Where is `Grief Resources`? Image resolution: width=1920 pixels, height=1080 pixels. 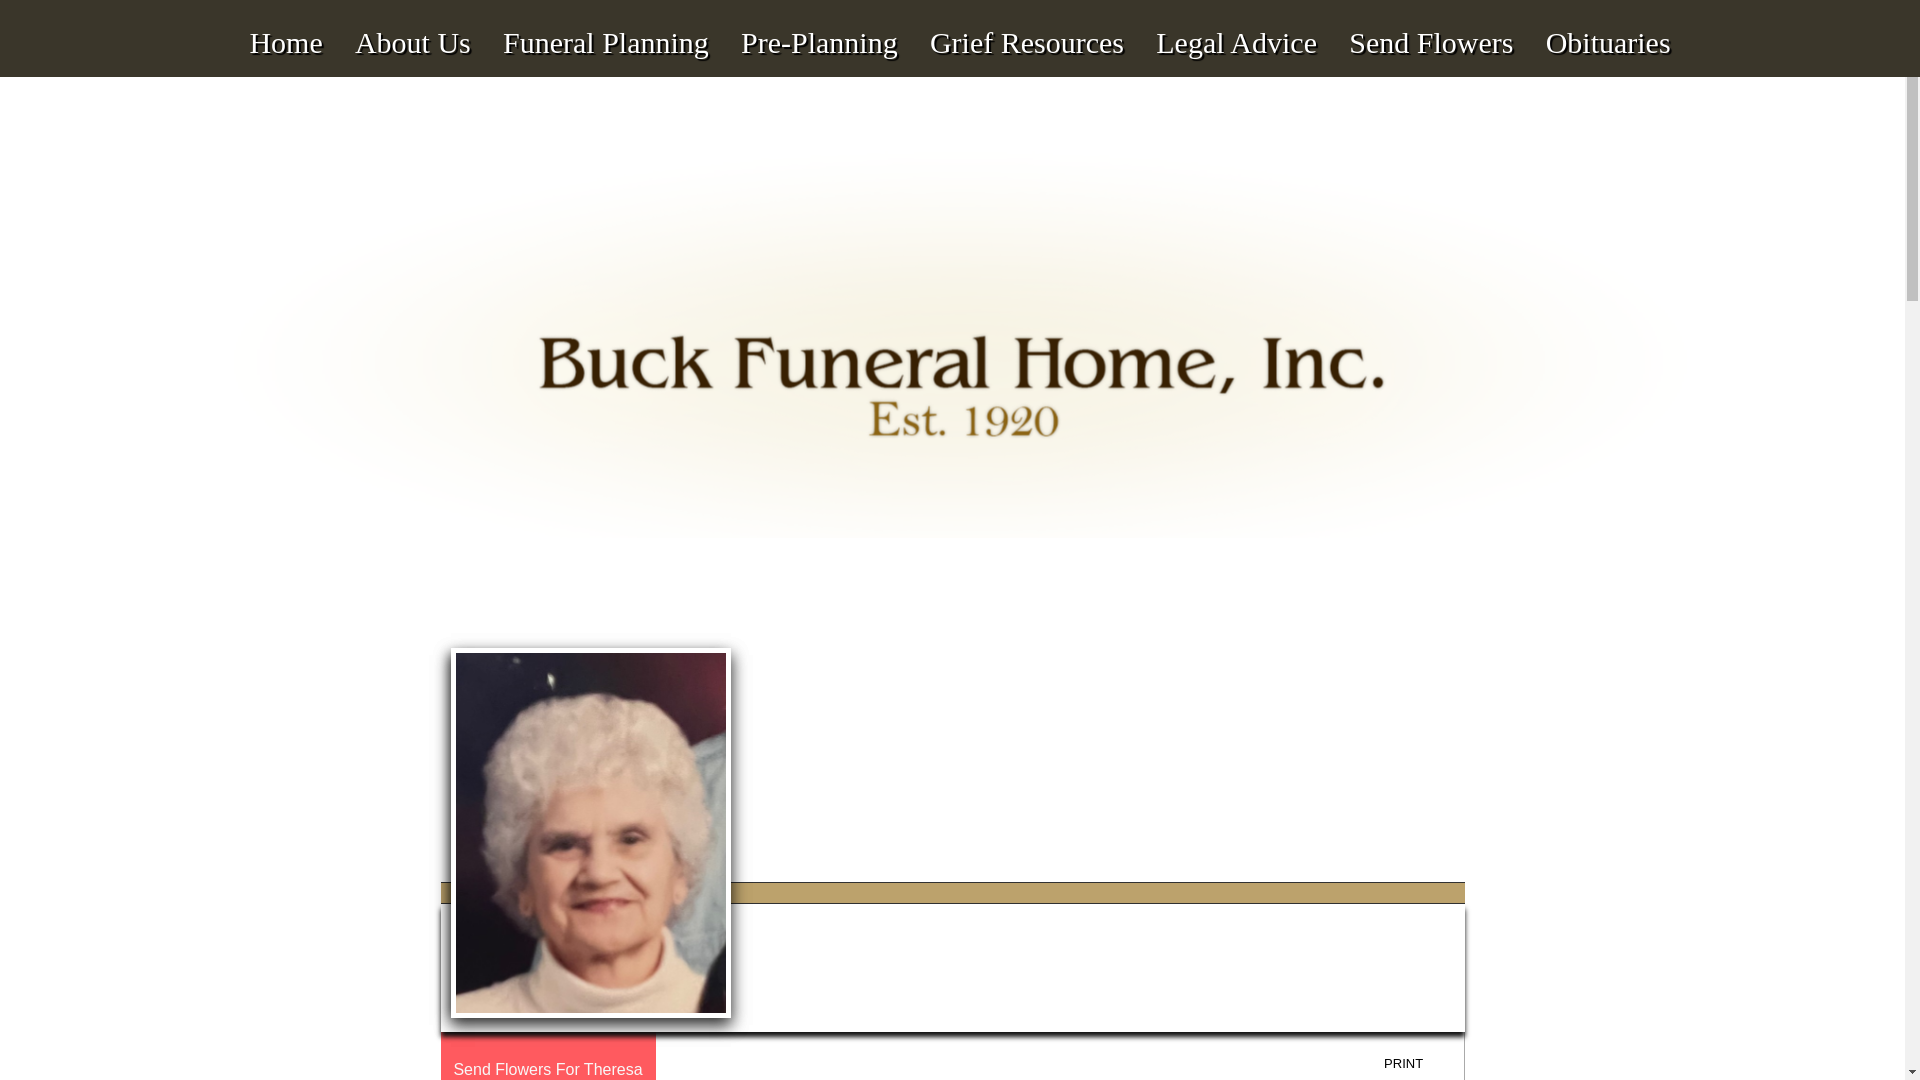
Grief Resources is located at coordinates (1026, 24).